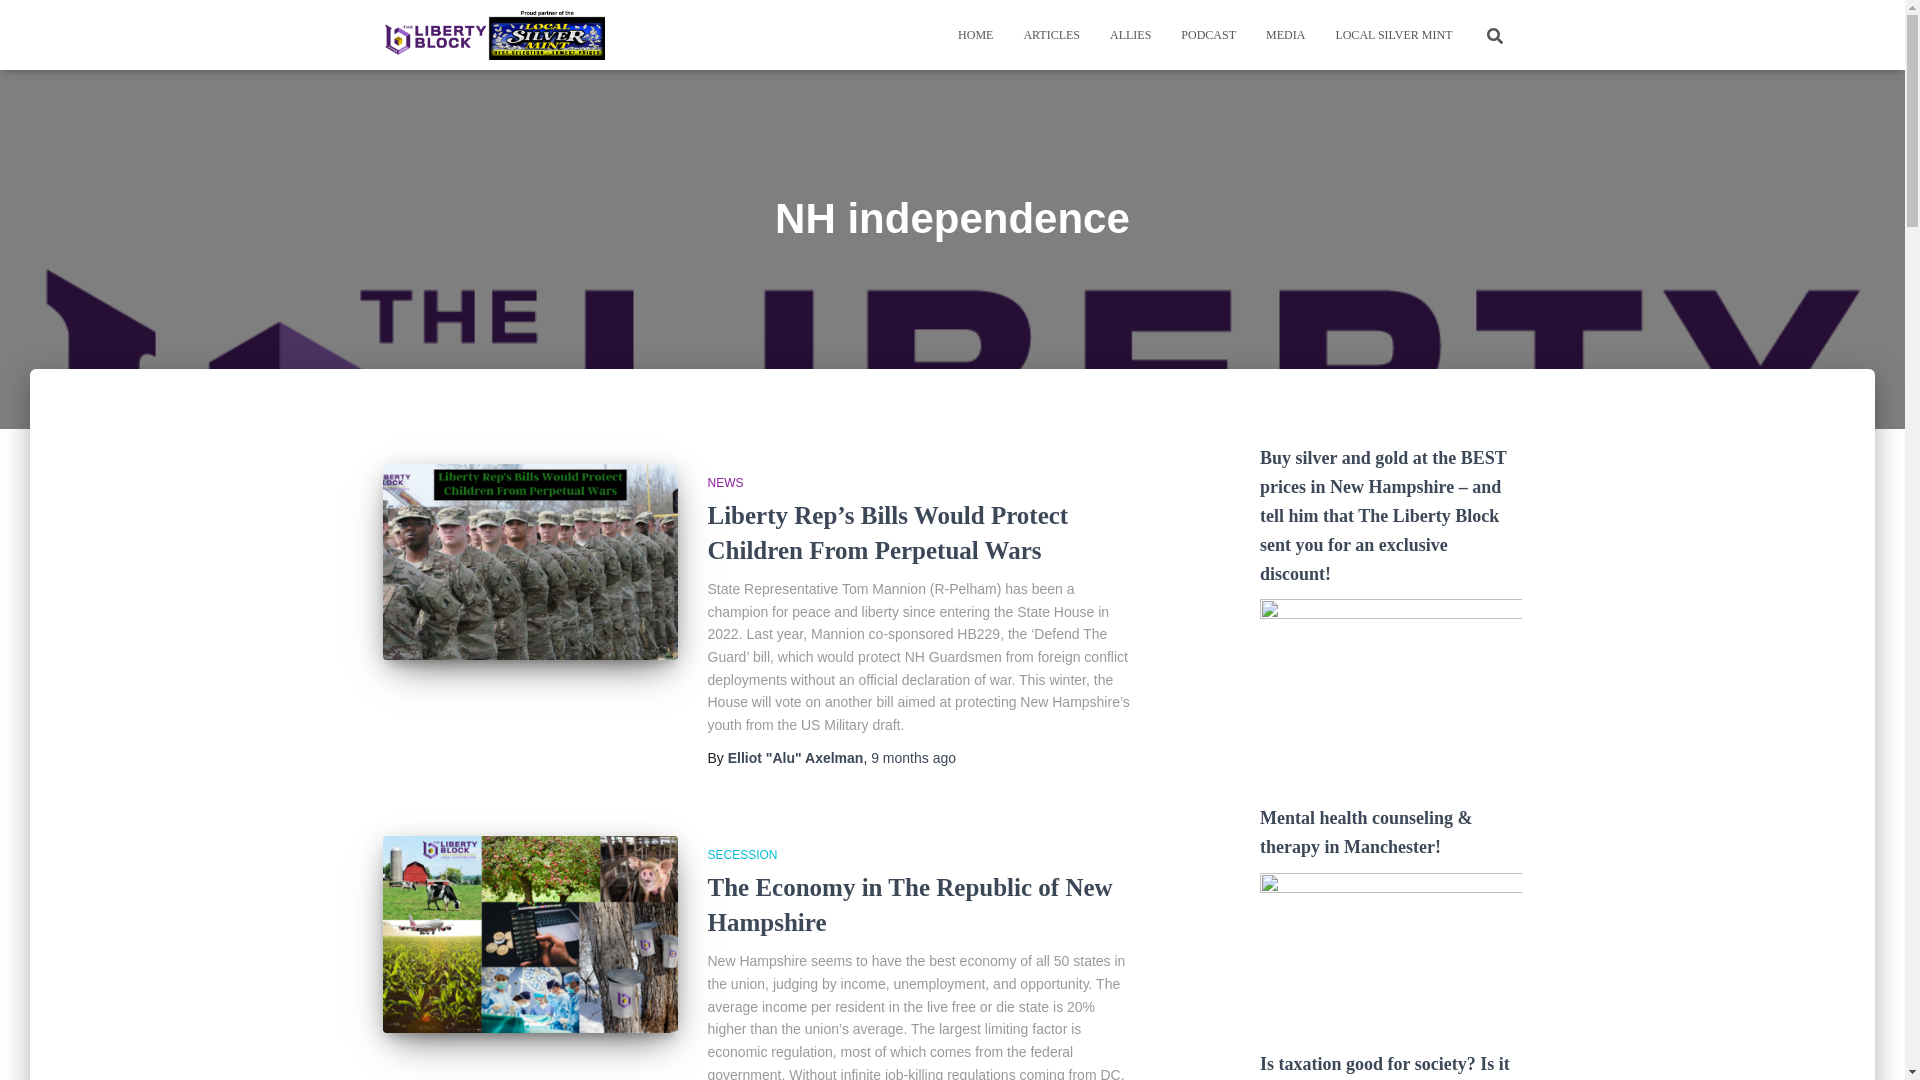  I want to click on ARTICLES, so click(1051, 34).